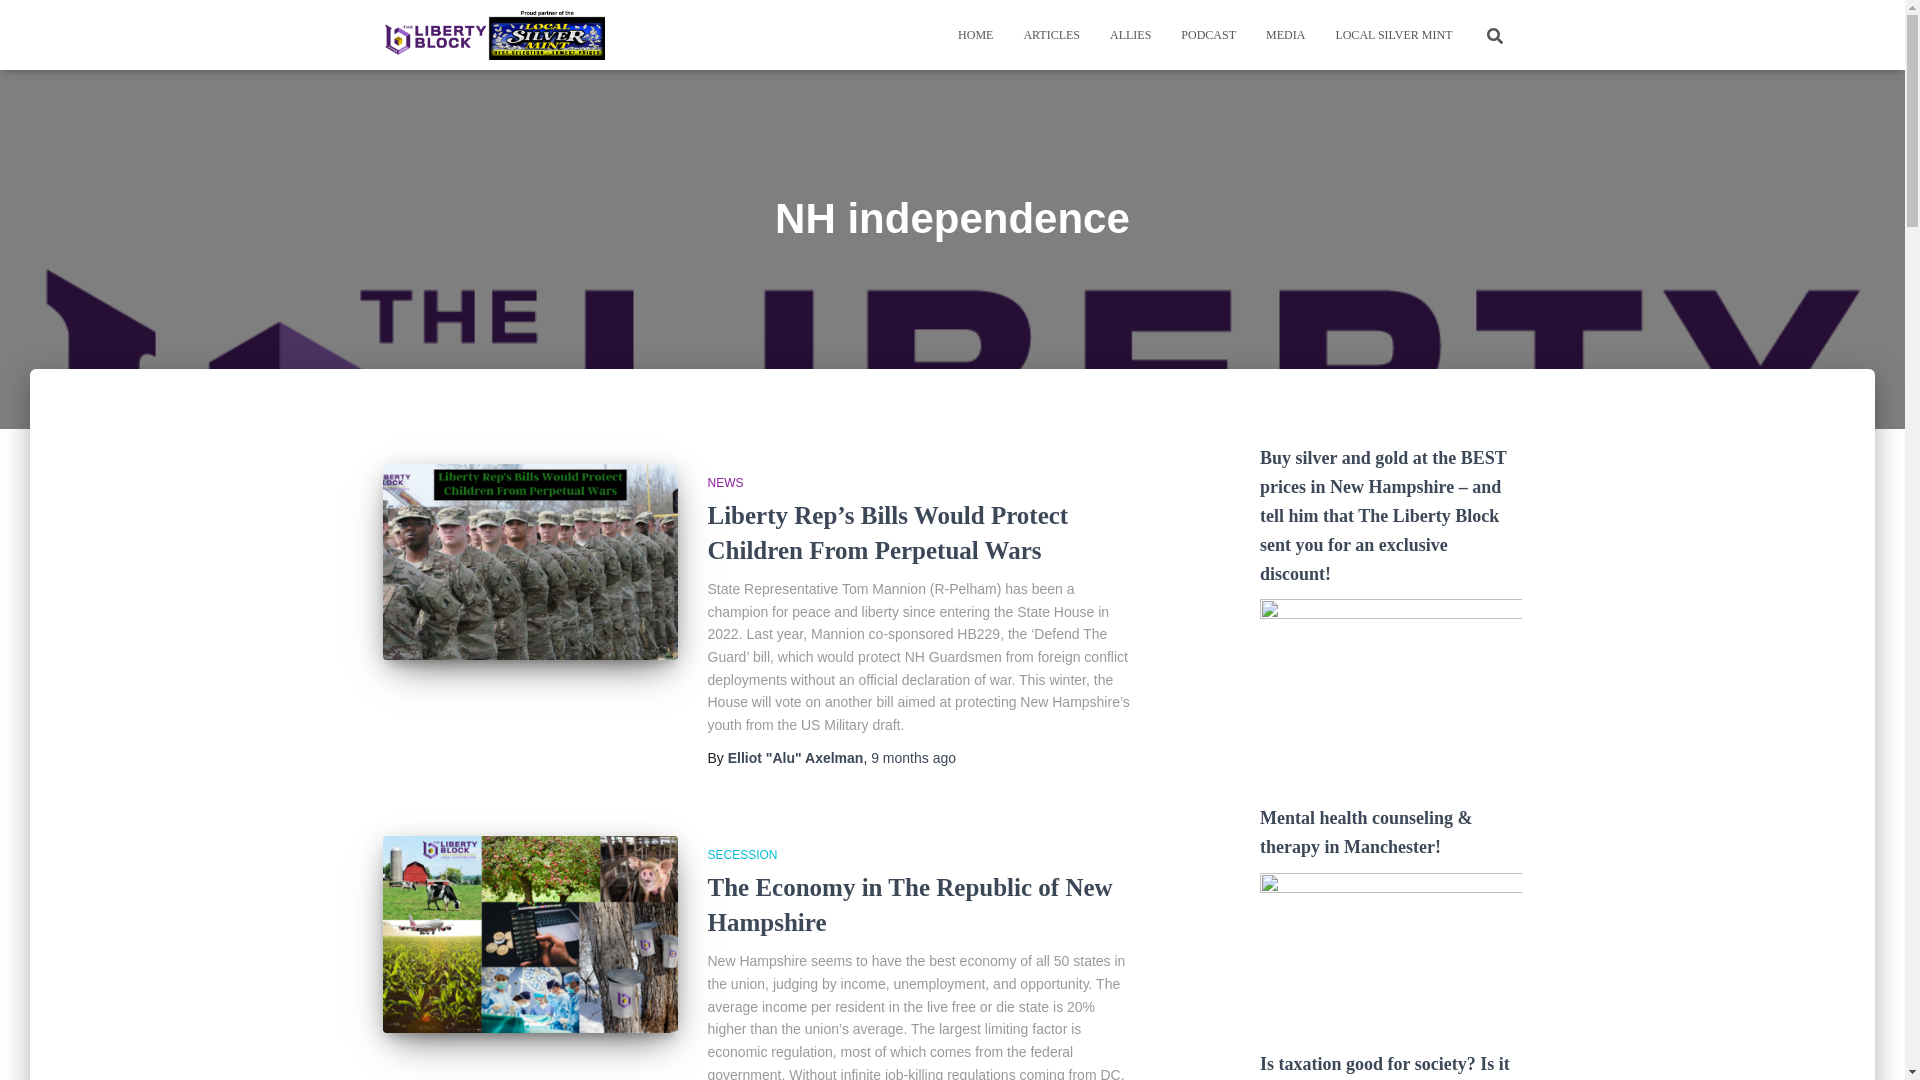  I want to click on ARTICLES, so click(1051, 34).